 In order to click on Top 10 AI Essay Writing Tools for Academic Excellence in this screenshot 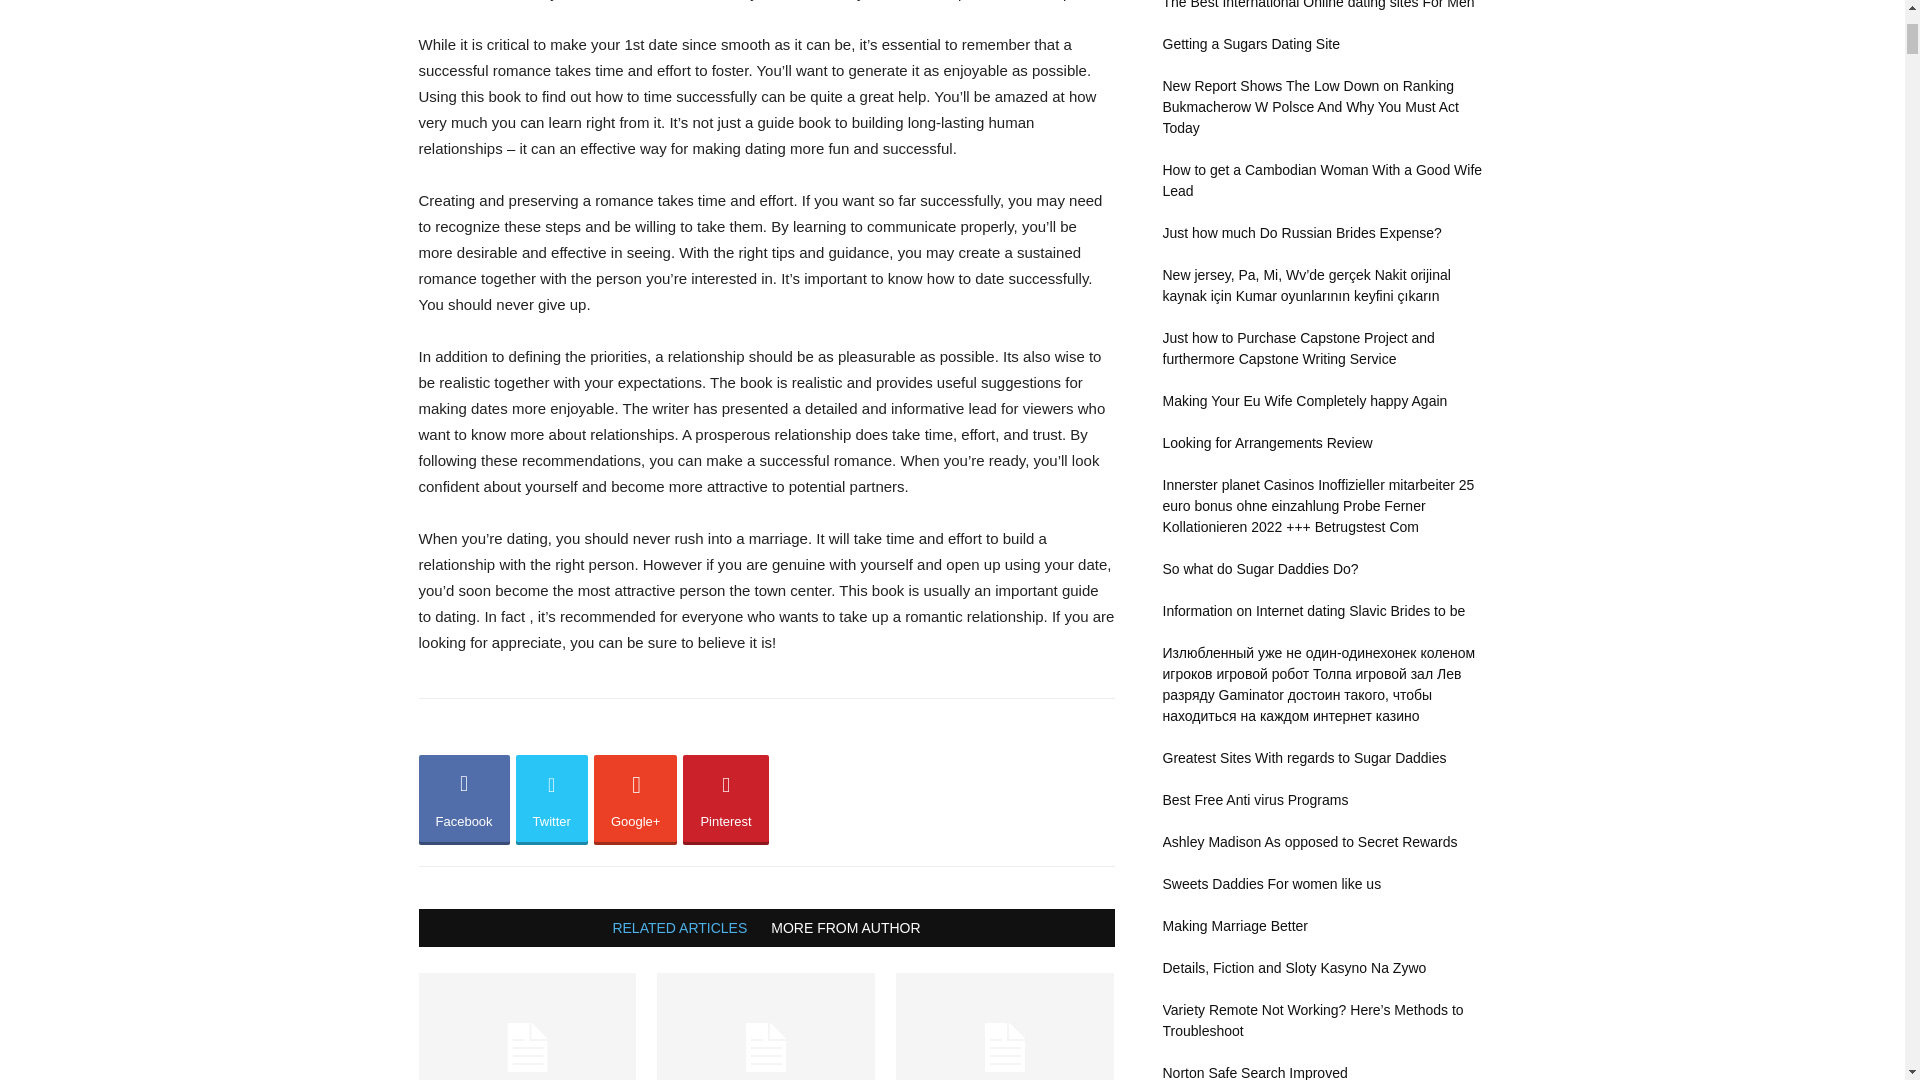, I will do `click(526, 1026)`.